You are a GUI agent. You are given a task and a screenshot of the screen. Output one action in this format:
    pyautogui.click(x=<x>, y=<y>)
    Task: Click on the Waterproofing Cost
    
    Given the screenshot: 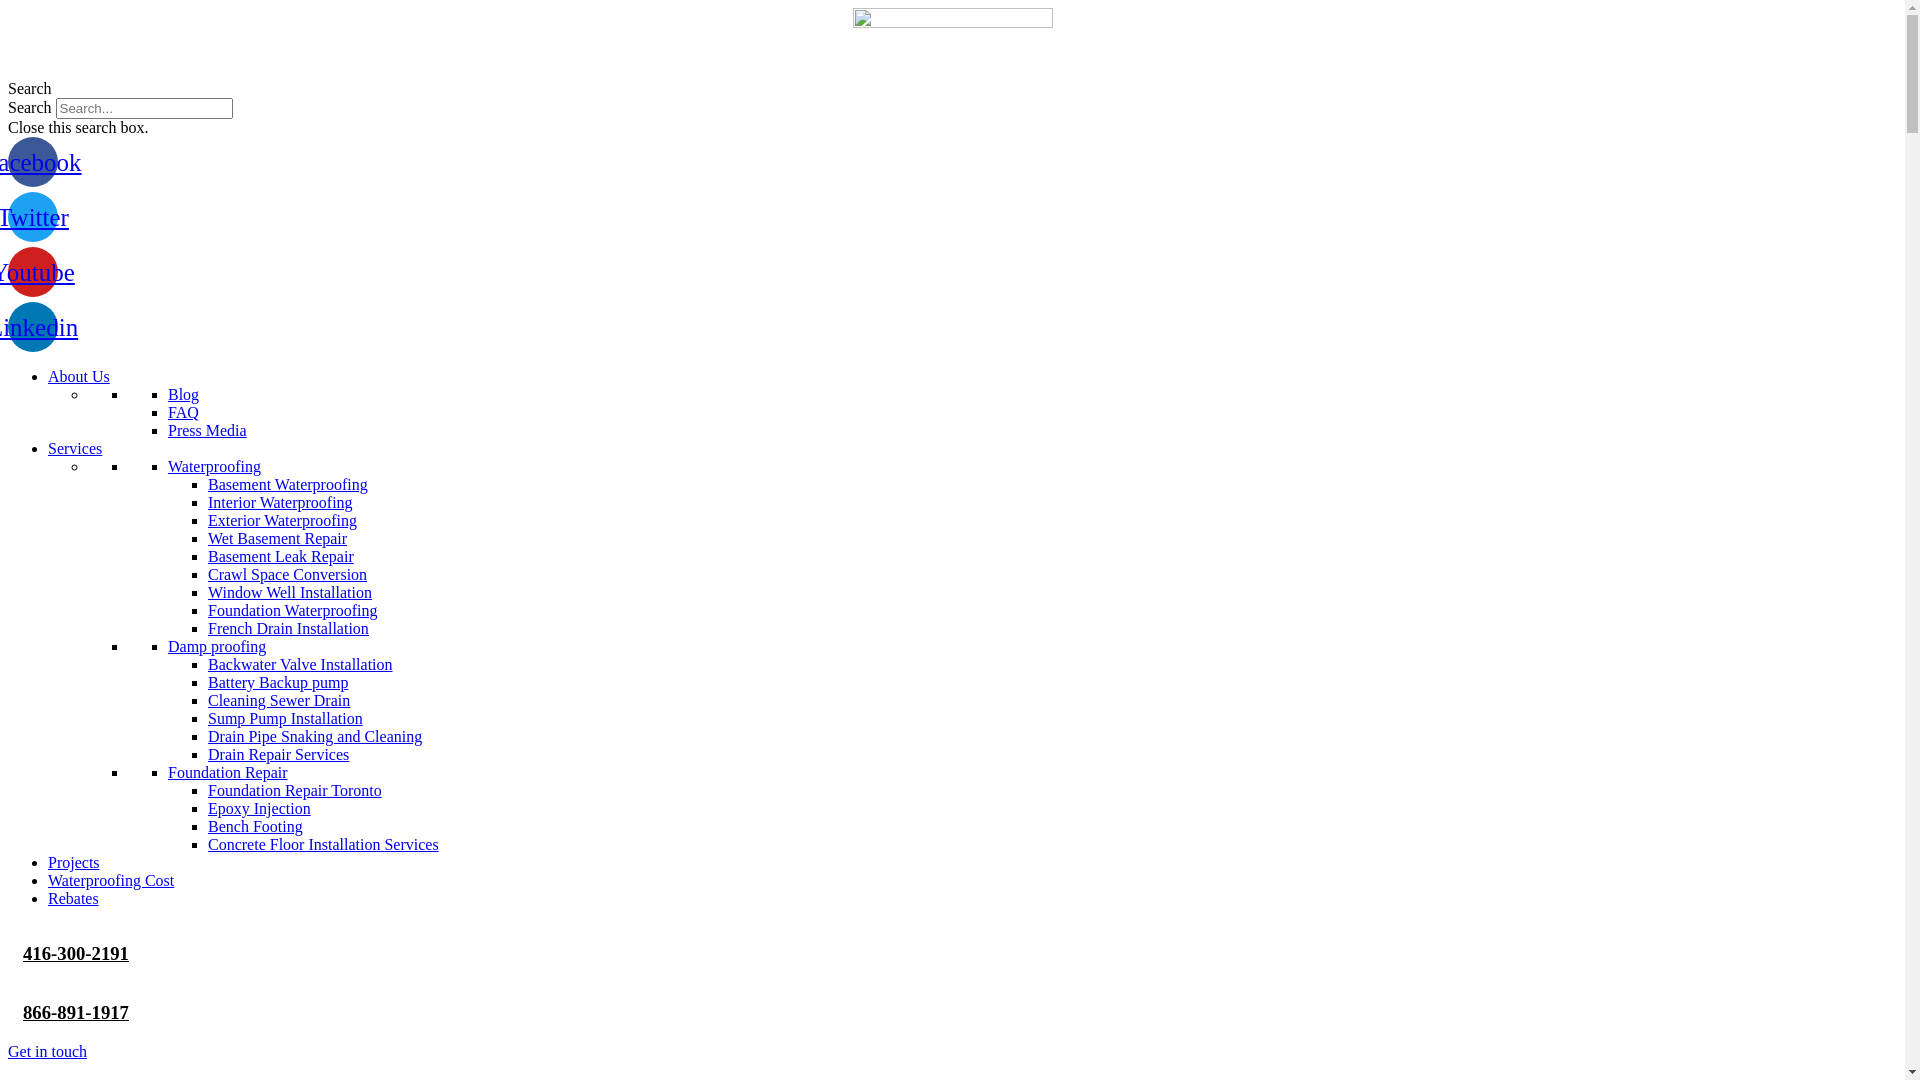 What is the action you would take?
    pyautogui.click(x=111, y=880)
    